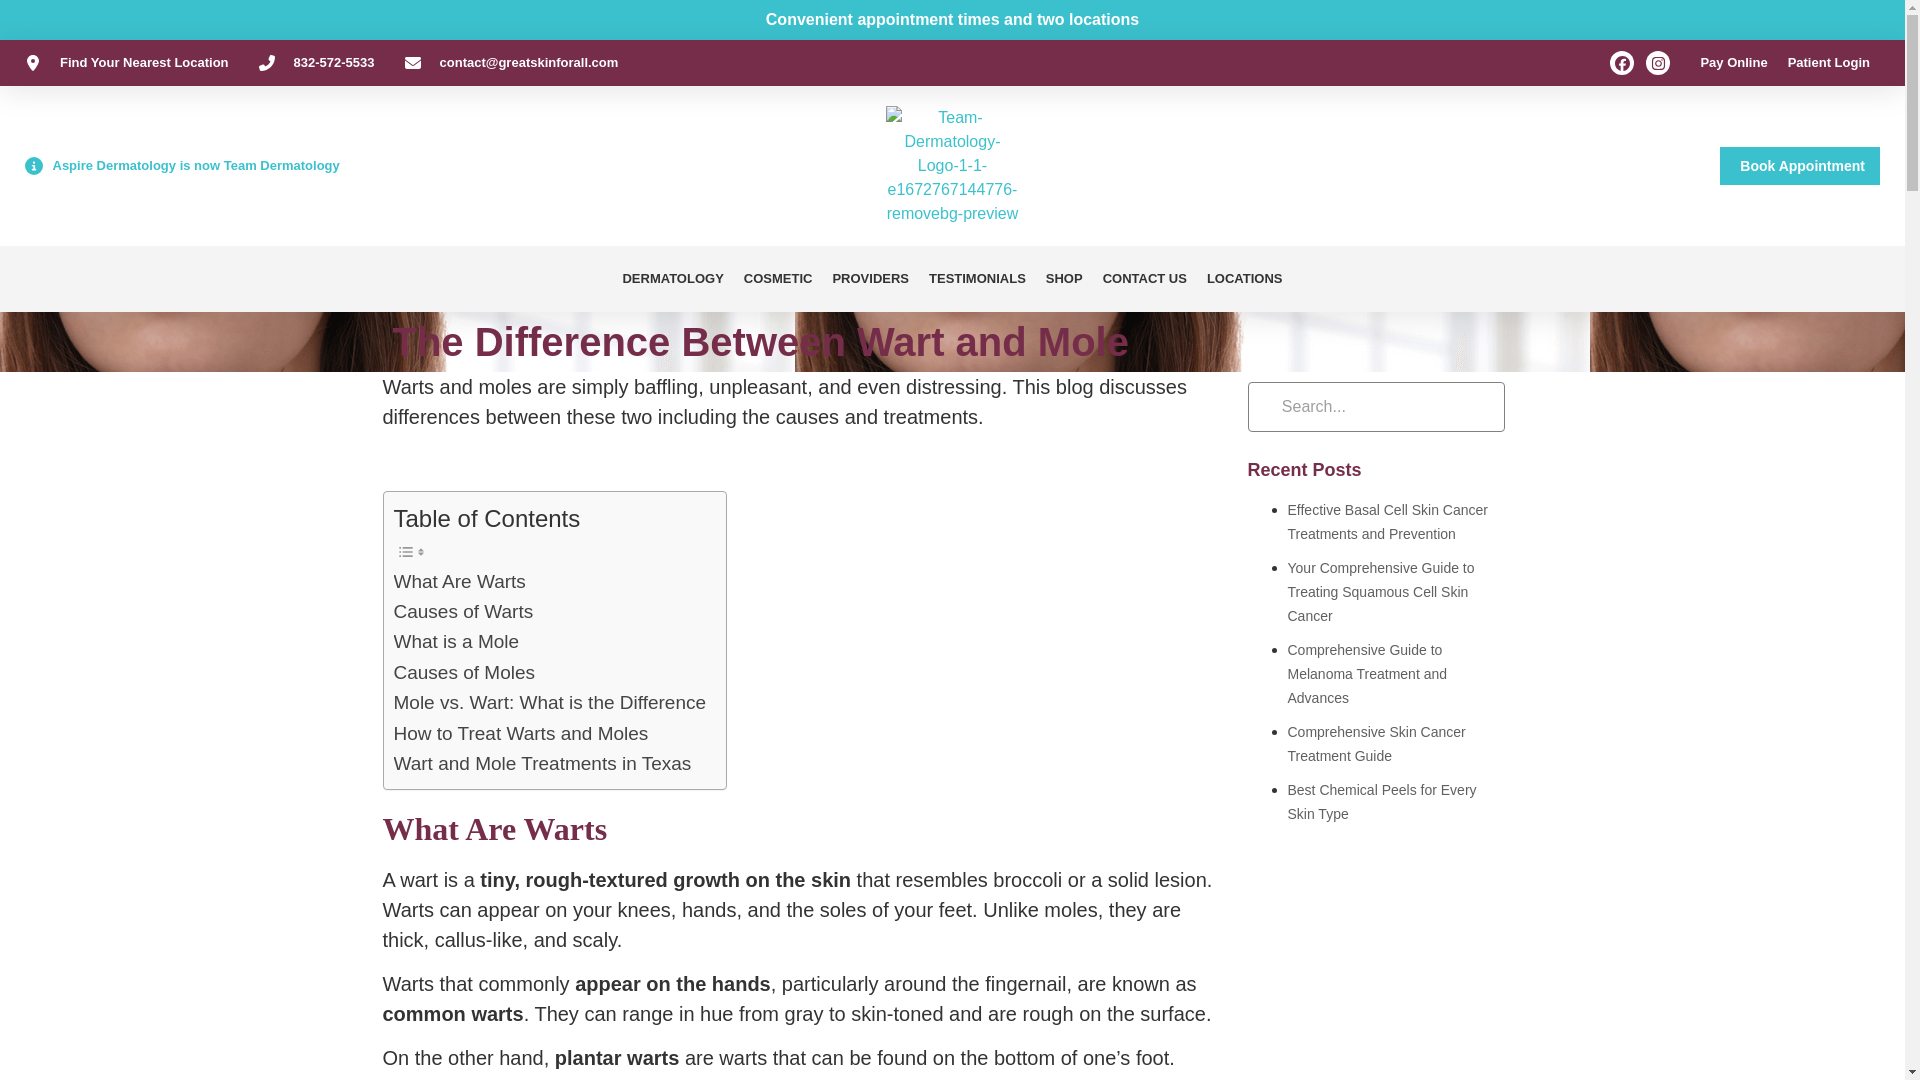 The height and width of the screenshot is (1080, 1920). I want to click on Book Appointment, so click(1800, 165).